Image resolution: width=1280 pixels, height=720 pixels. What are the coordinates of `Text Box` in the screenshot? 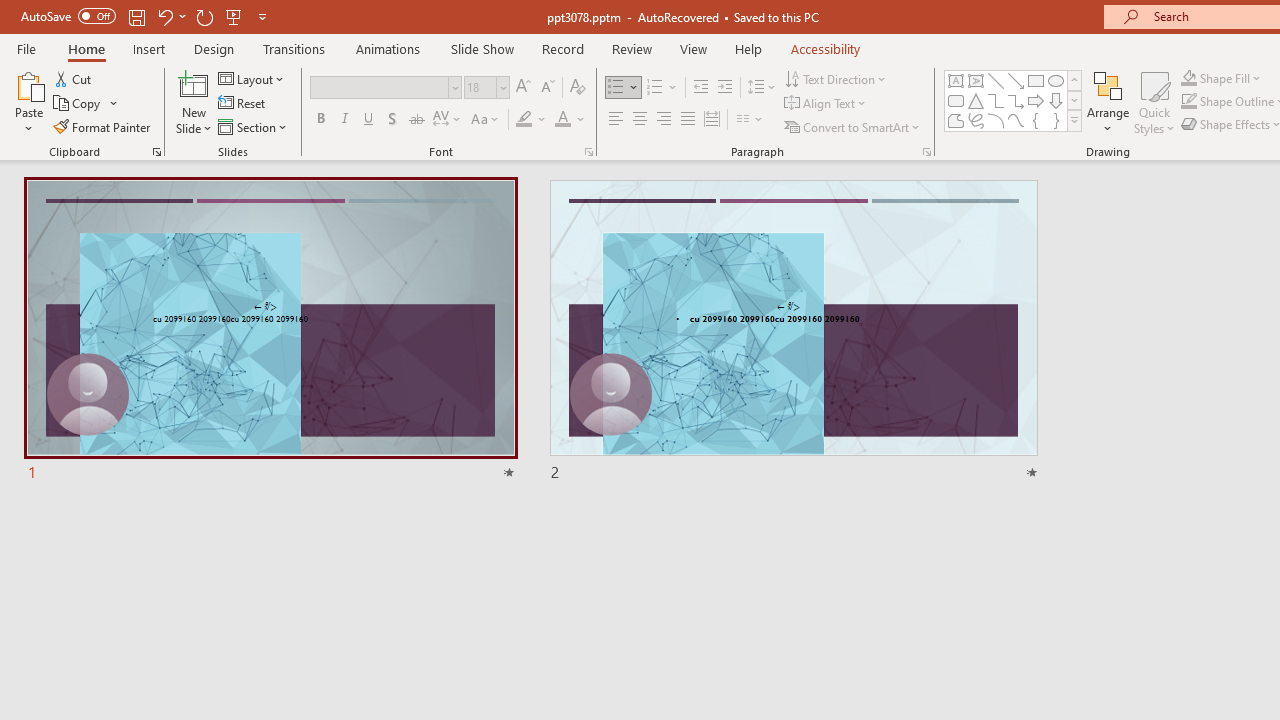 It's located at (956, 80).